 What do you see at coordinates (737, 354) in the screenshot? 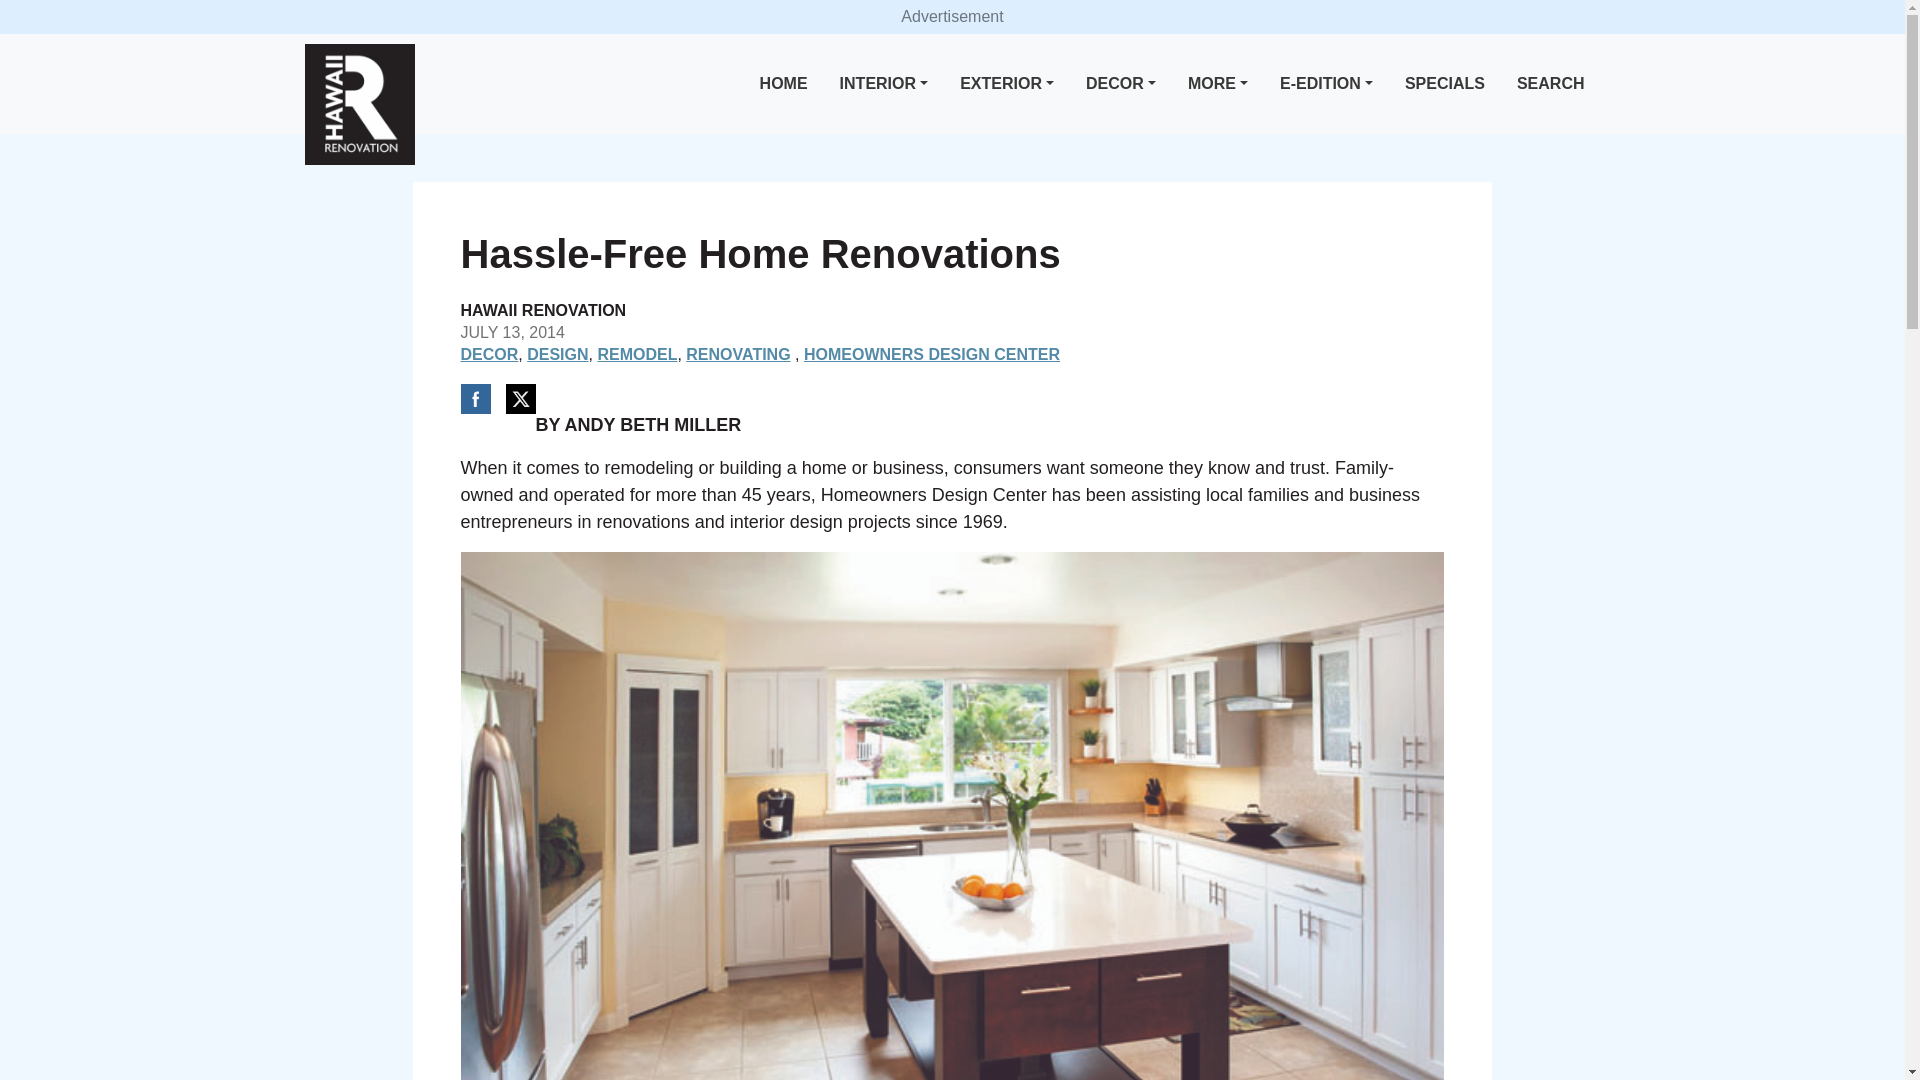
I see `RENOVATING` at bounding box center [737, 354].